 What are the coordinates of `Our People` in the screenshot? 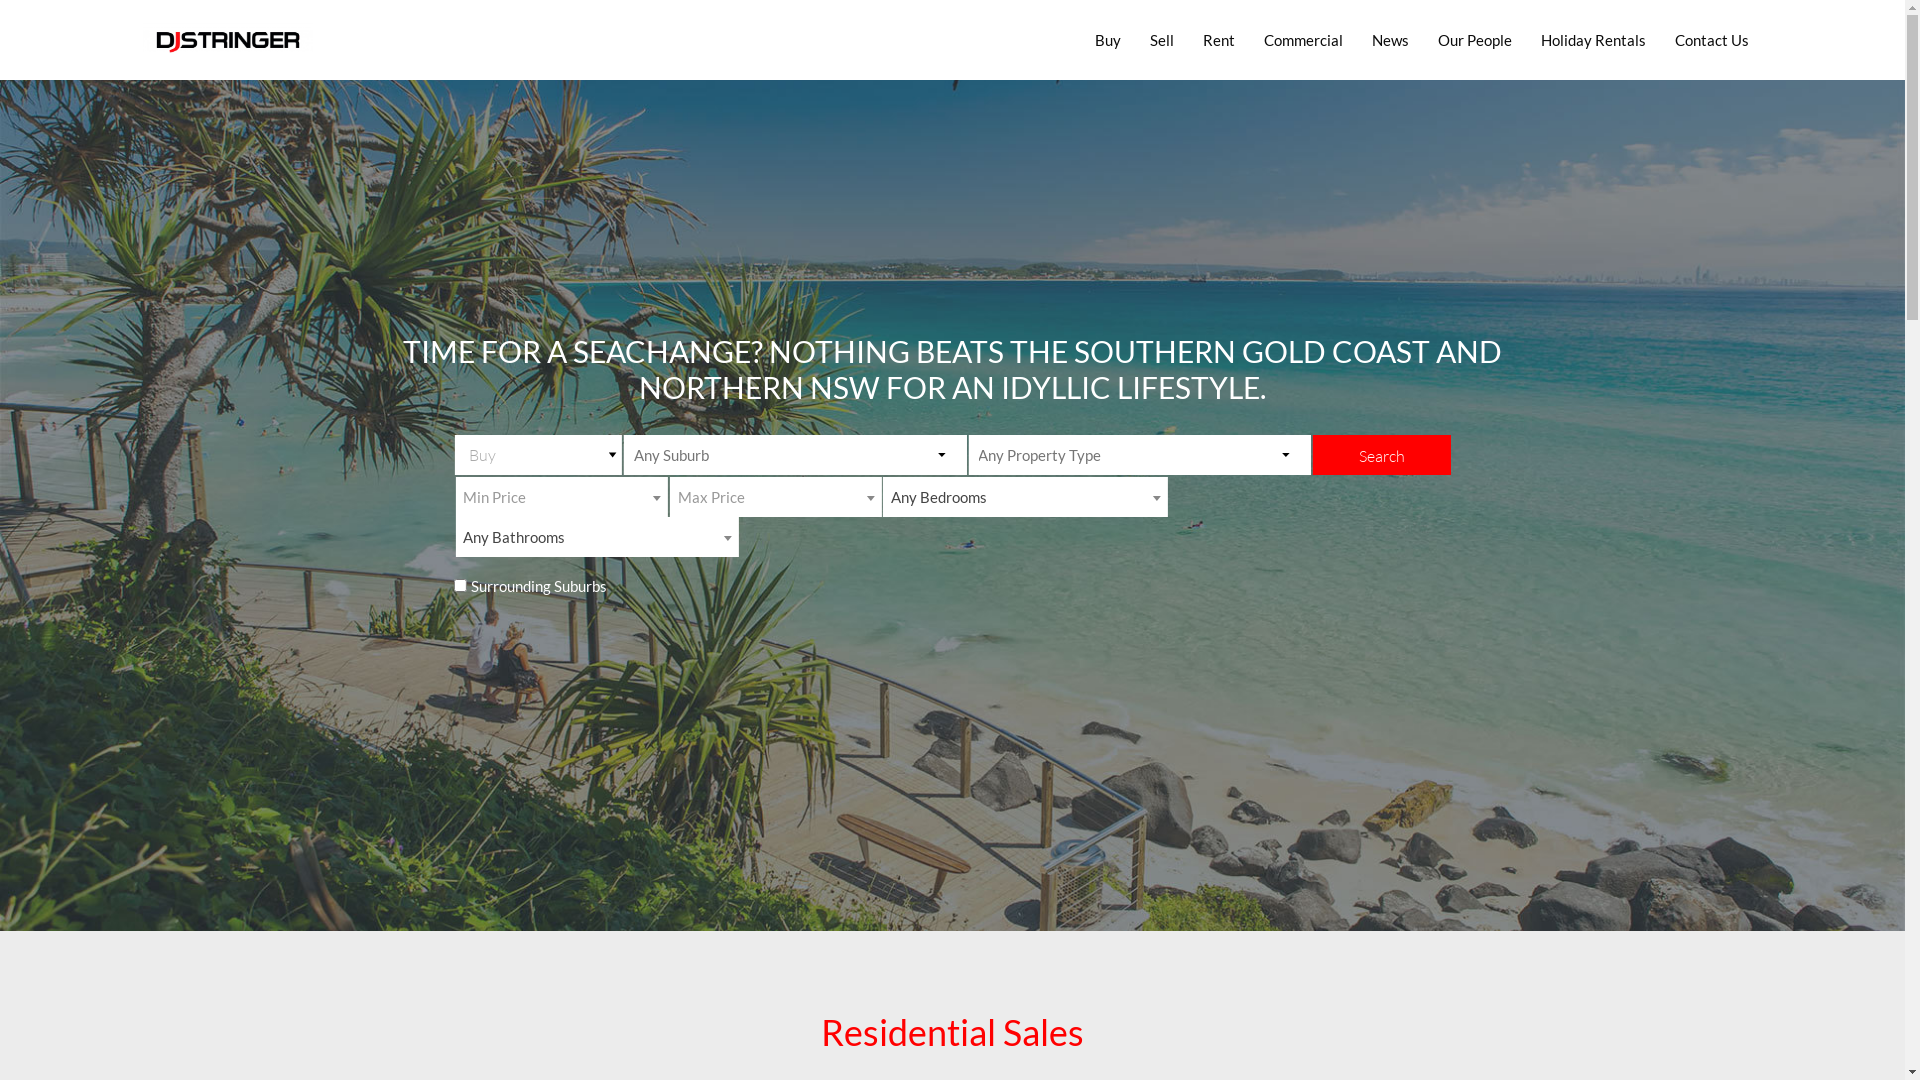 It's located at (1475, 40).